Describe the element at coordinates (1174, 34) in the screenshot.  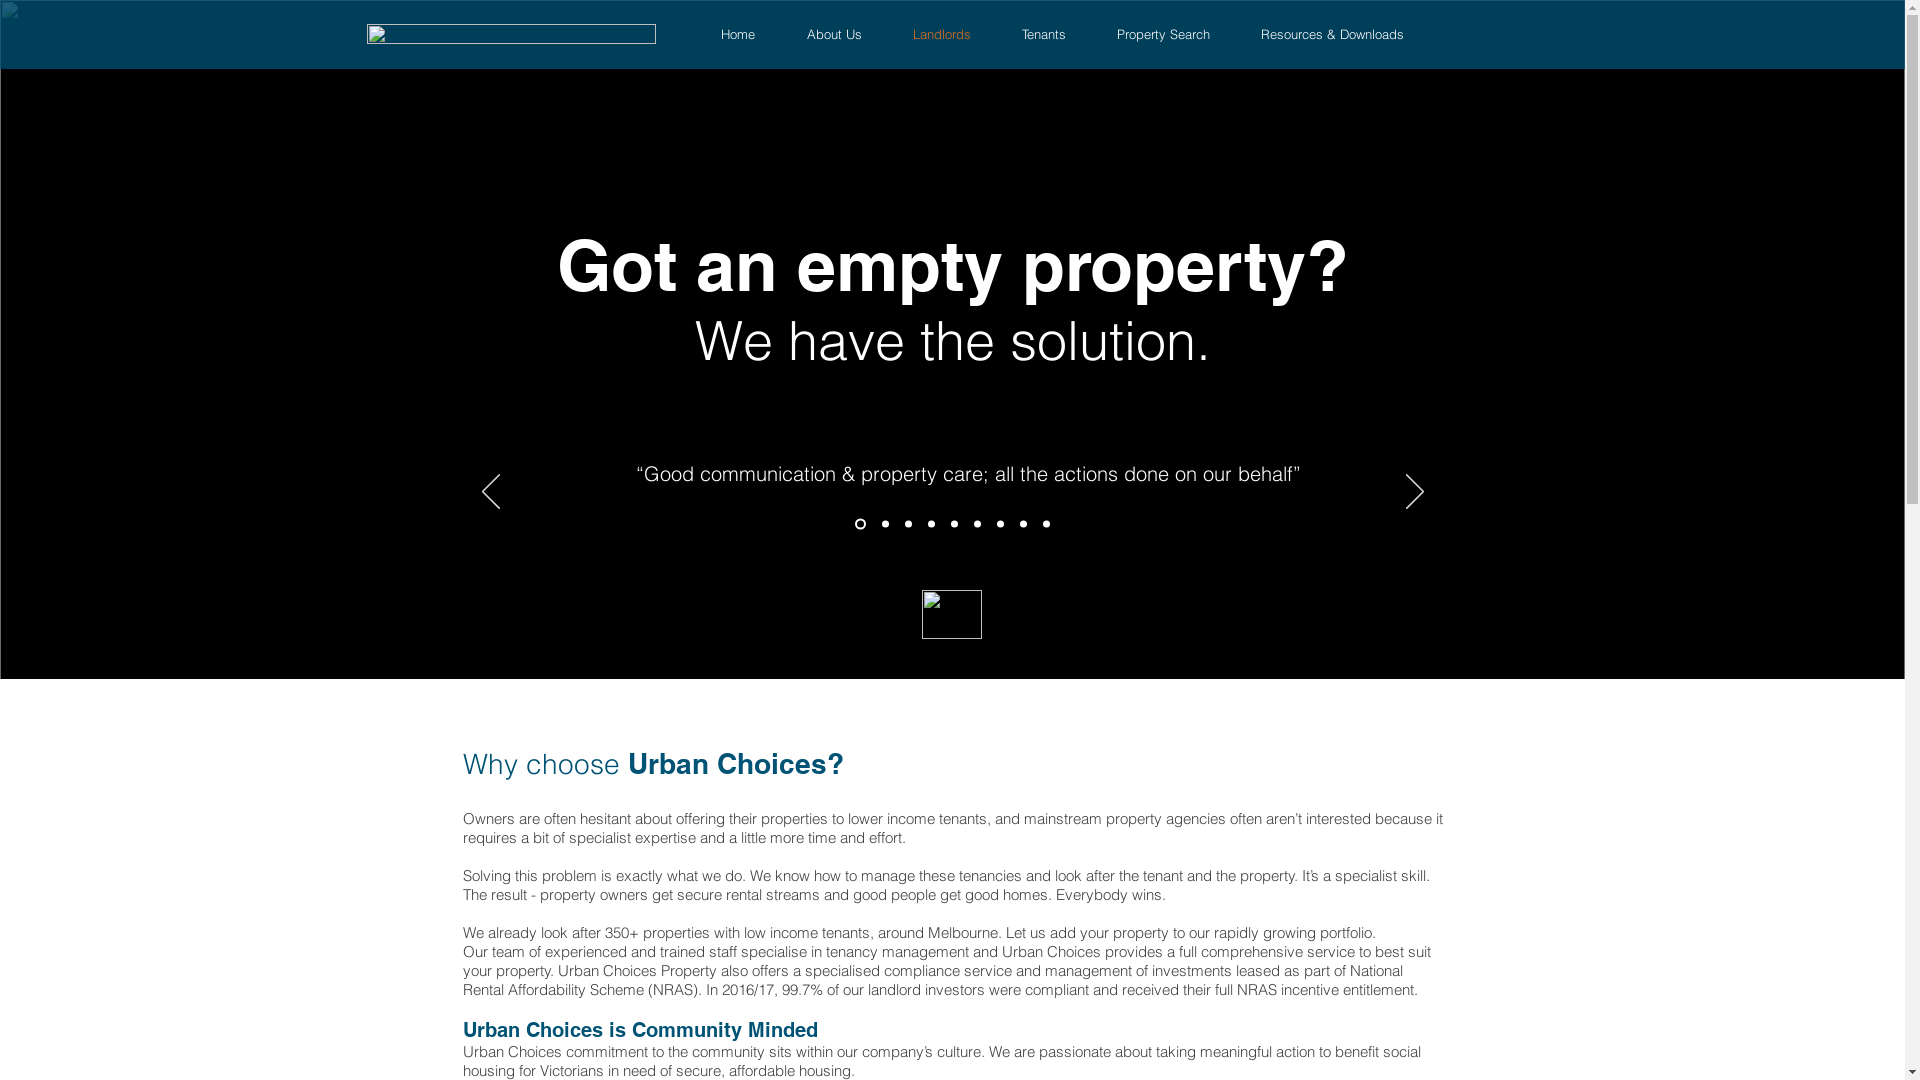
I see `Property Search` at that location.